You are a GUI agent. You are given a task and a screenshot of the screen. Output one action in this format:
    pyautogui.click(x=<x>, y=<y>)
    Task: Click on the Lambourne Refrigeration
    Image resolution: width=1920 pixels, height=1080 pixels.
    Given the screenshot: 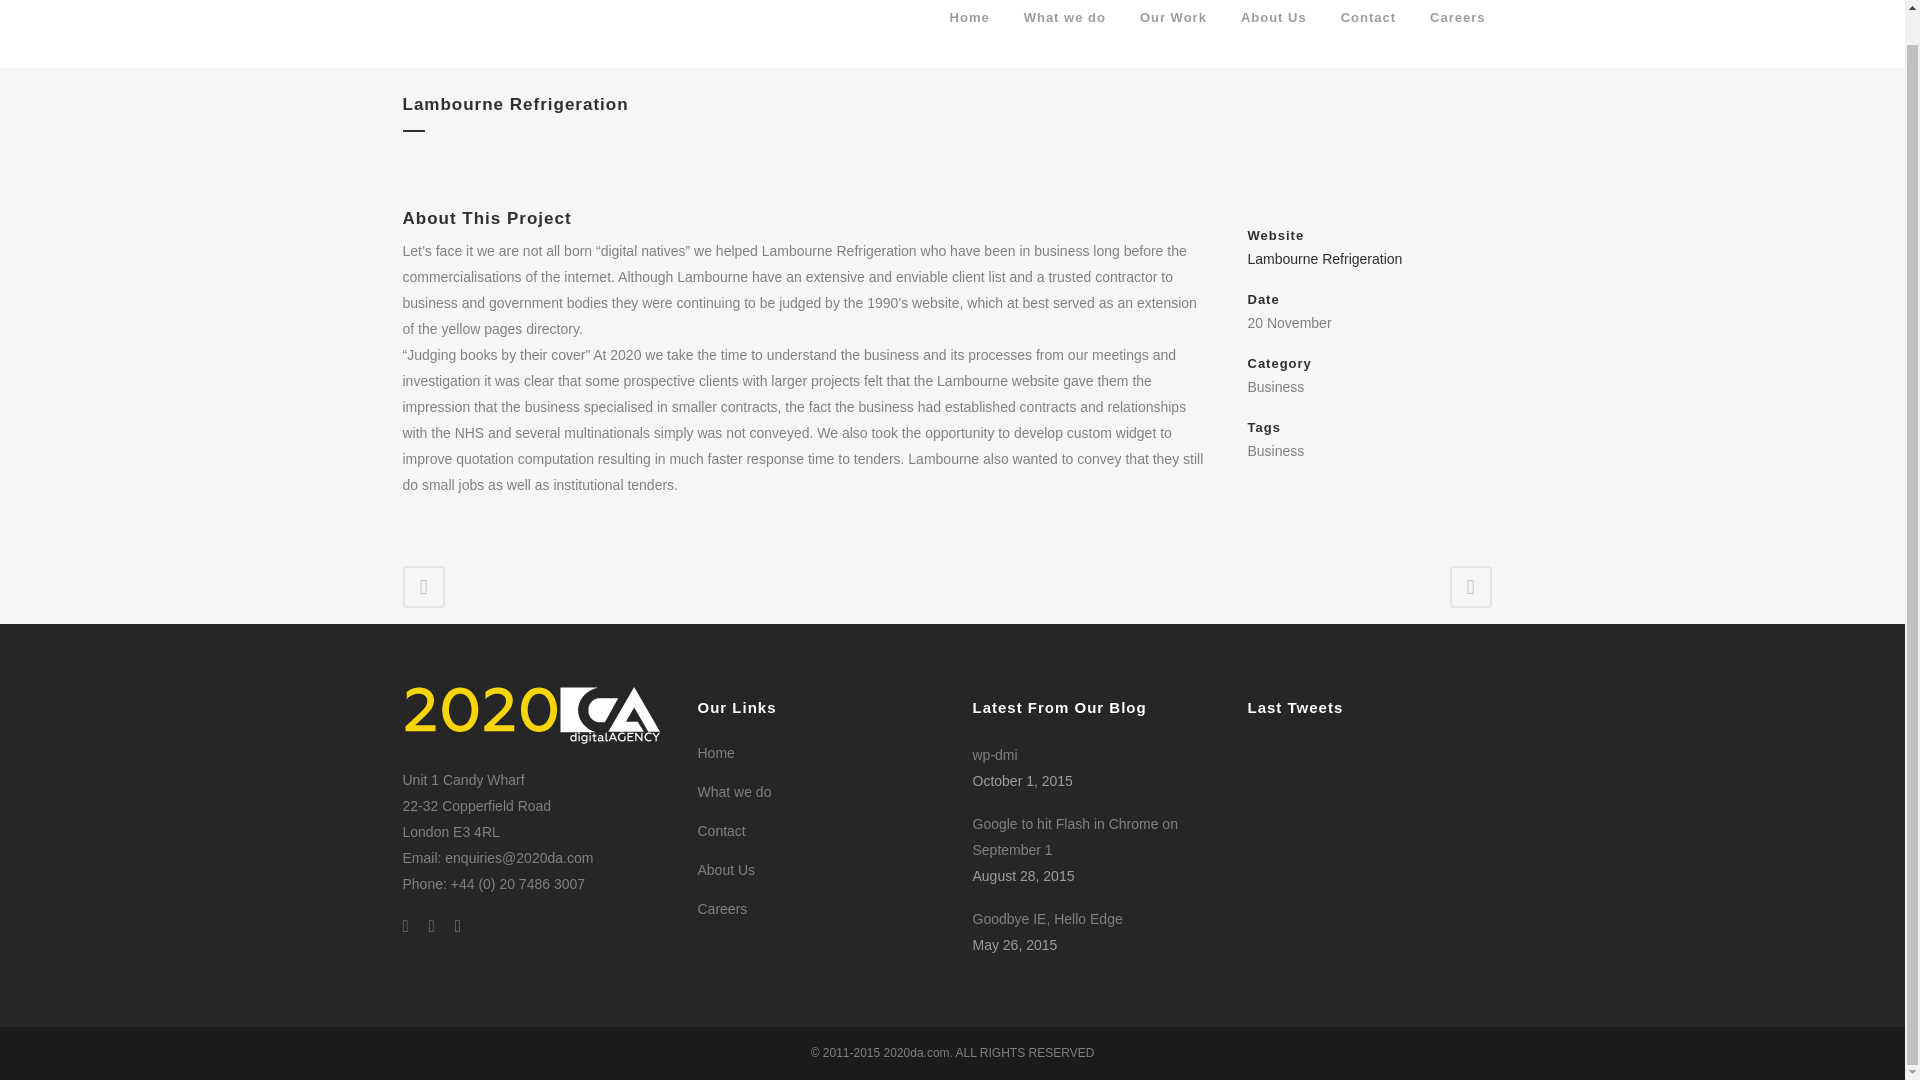 What is the action you would take?
    pyautogui.click(x=1326, y=258)
    